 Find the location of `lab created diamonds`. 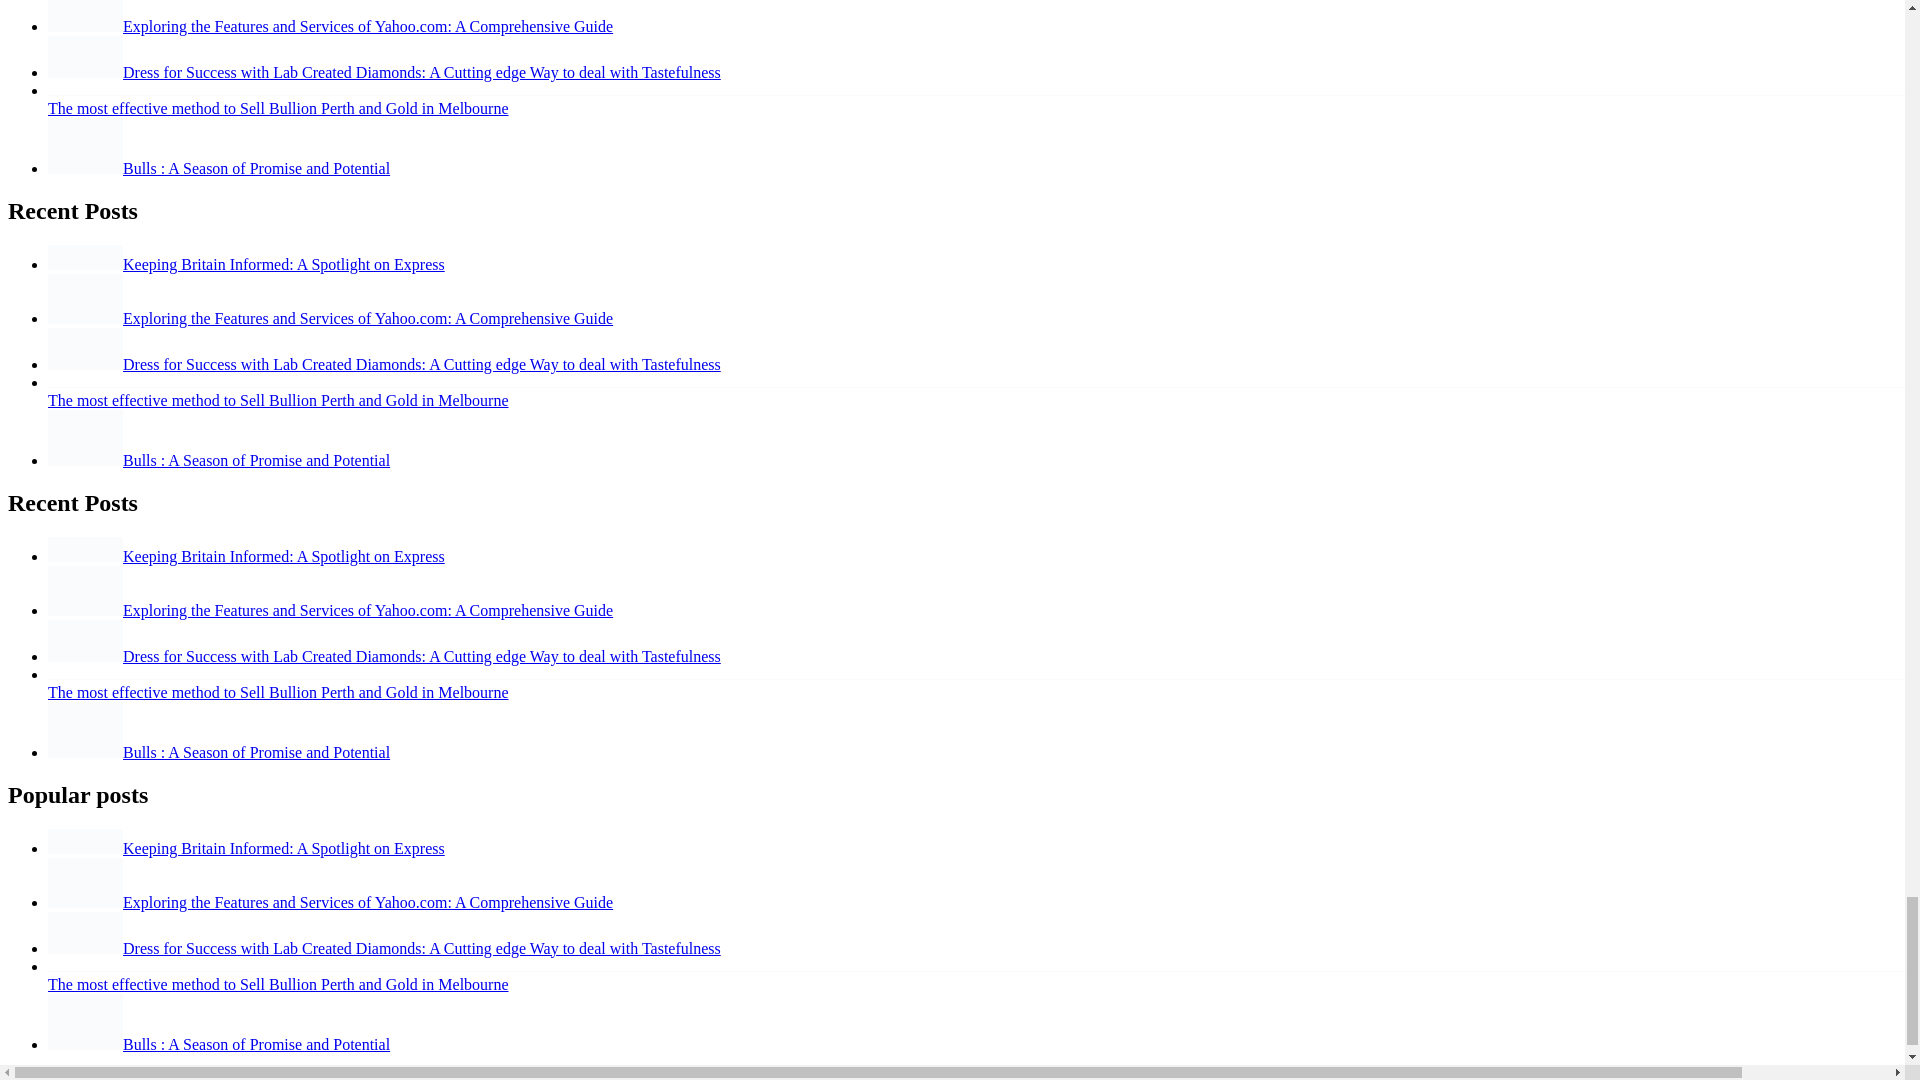

lab created diamonds is located at coordinates (85, 640).